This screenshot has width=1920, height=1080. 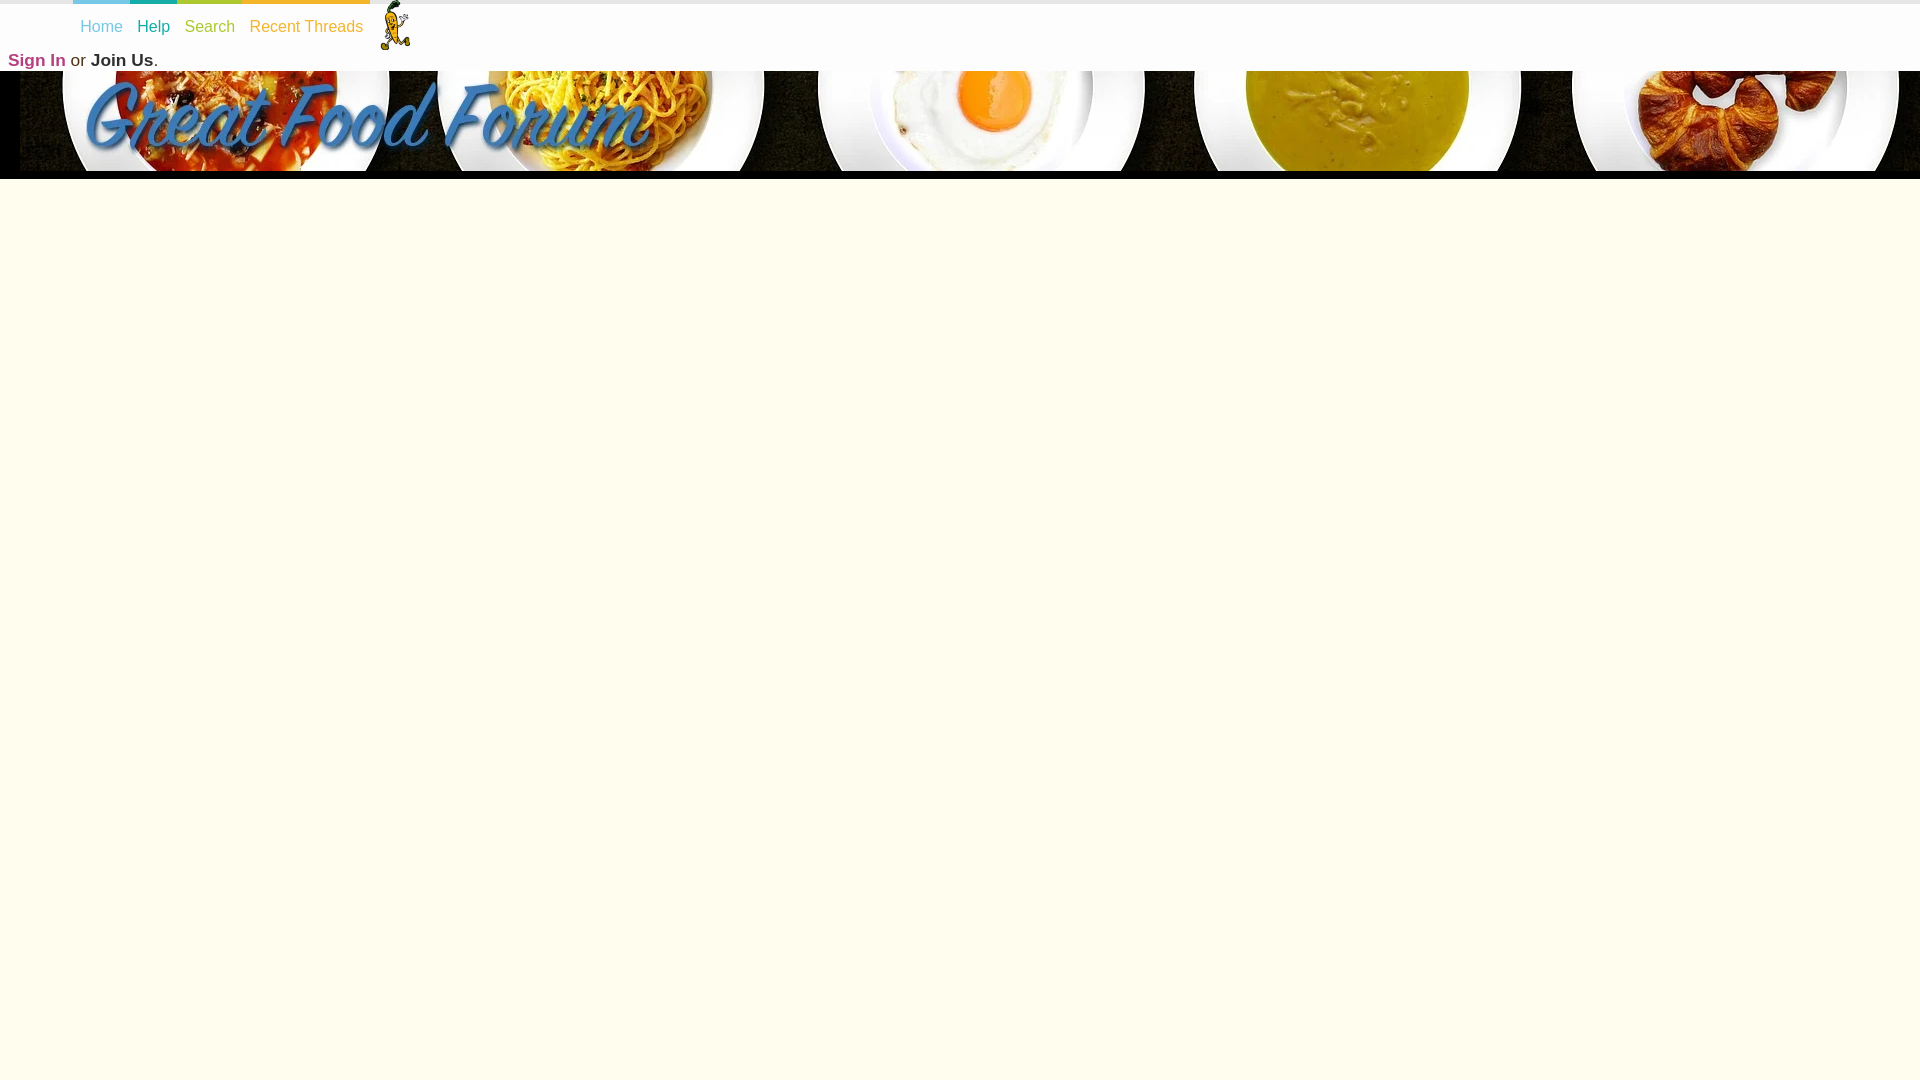 What do you see at coordinates (153, 24) in the screenshot?
I see `Help` at bounding box center [153, 24].